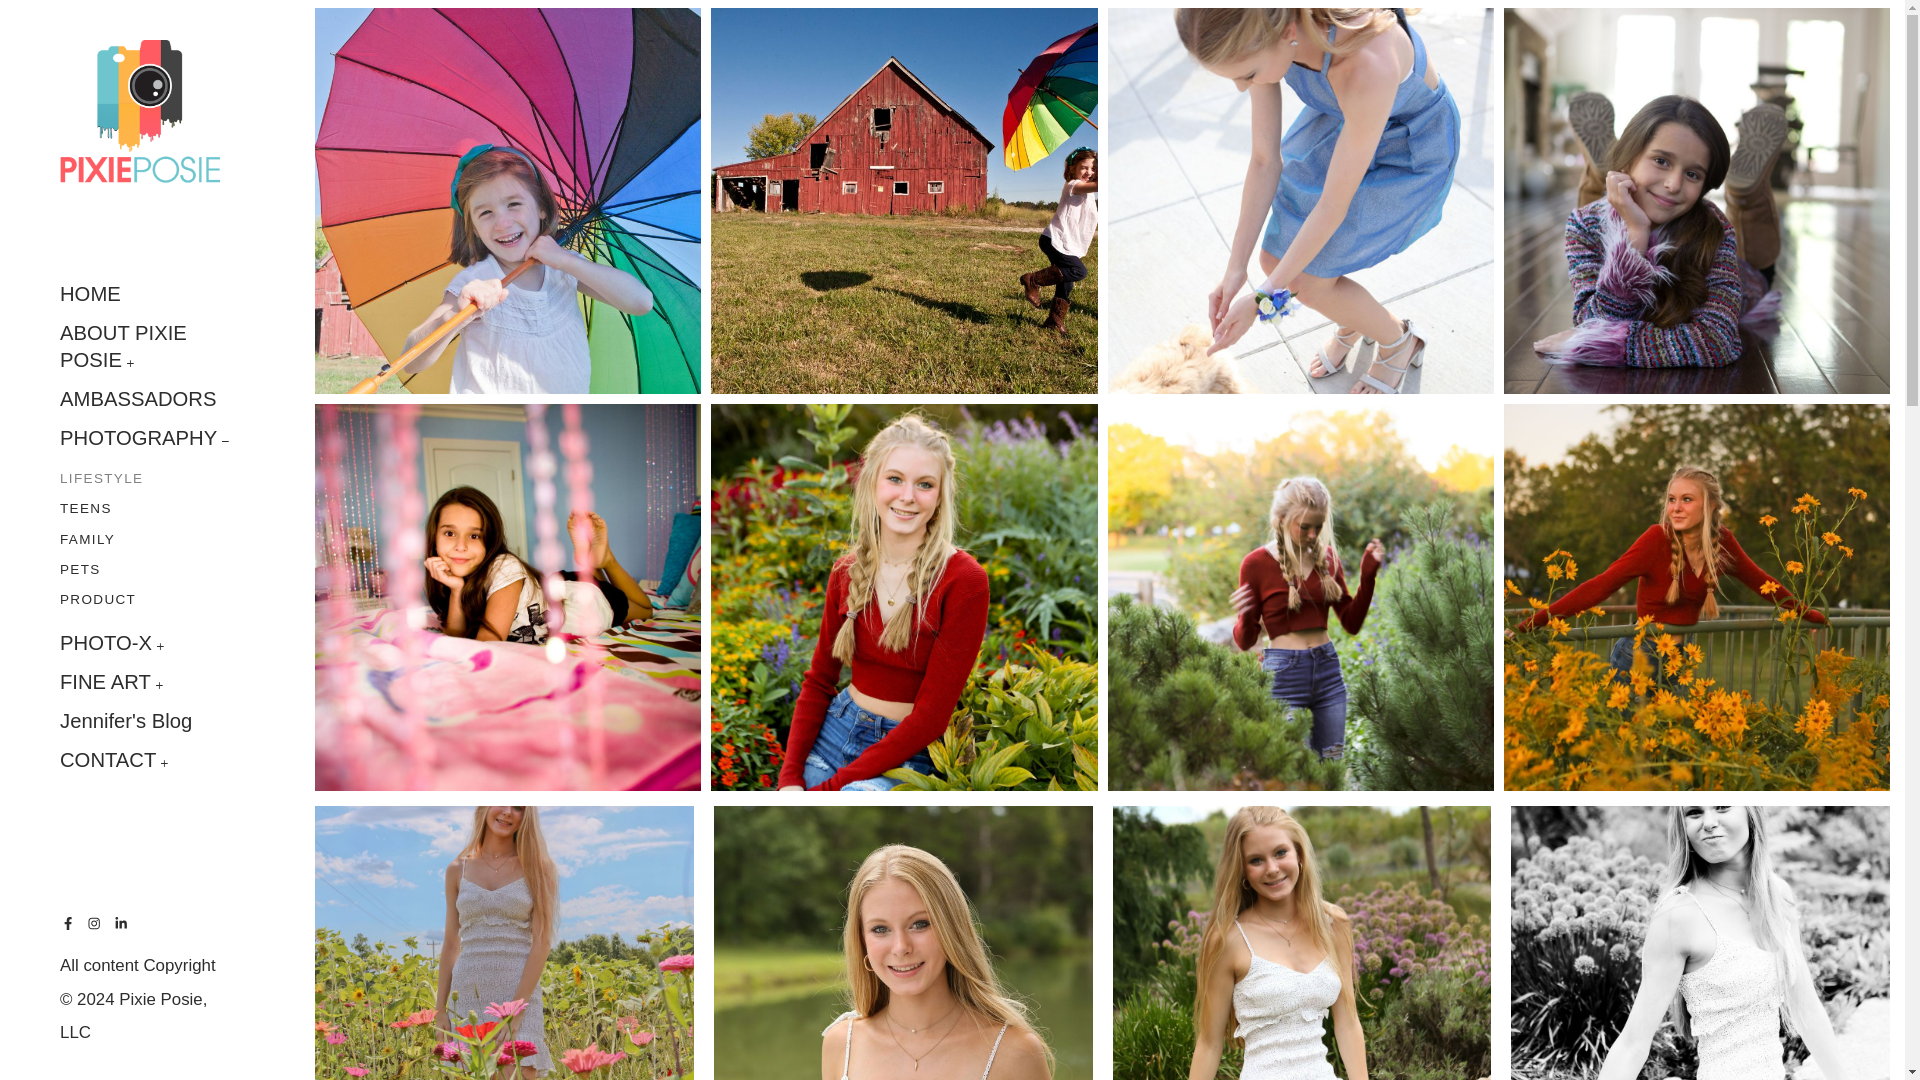  I want to click on TEENS, so click(85, 508).